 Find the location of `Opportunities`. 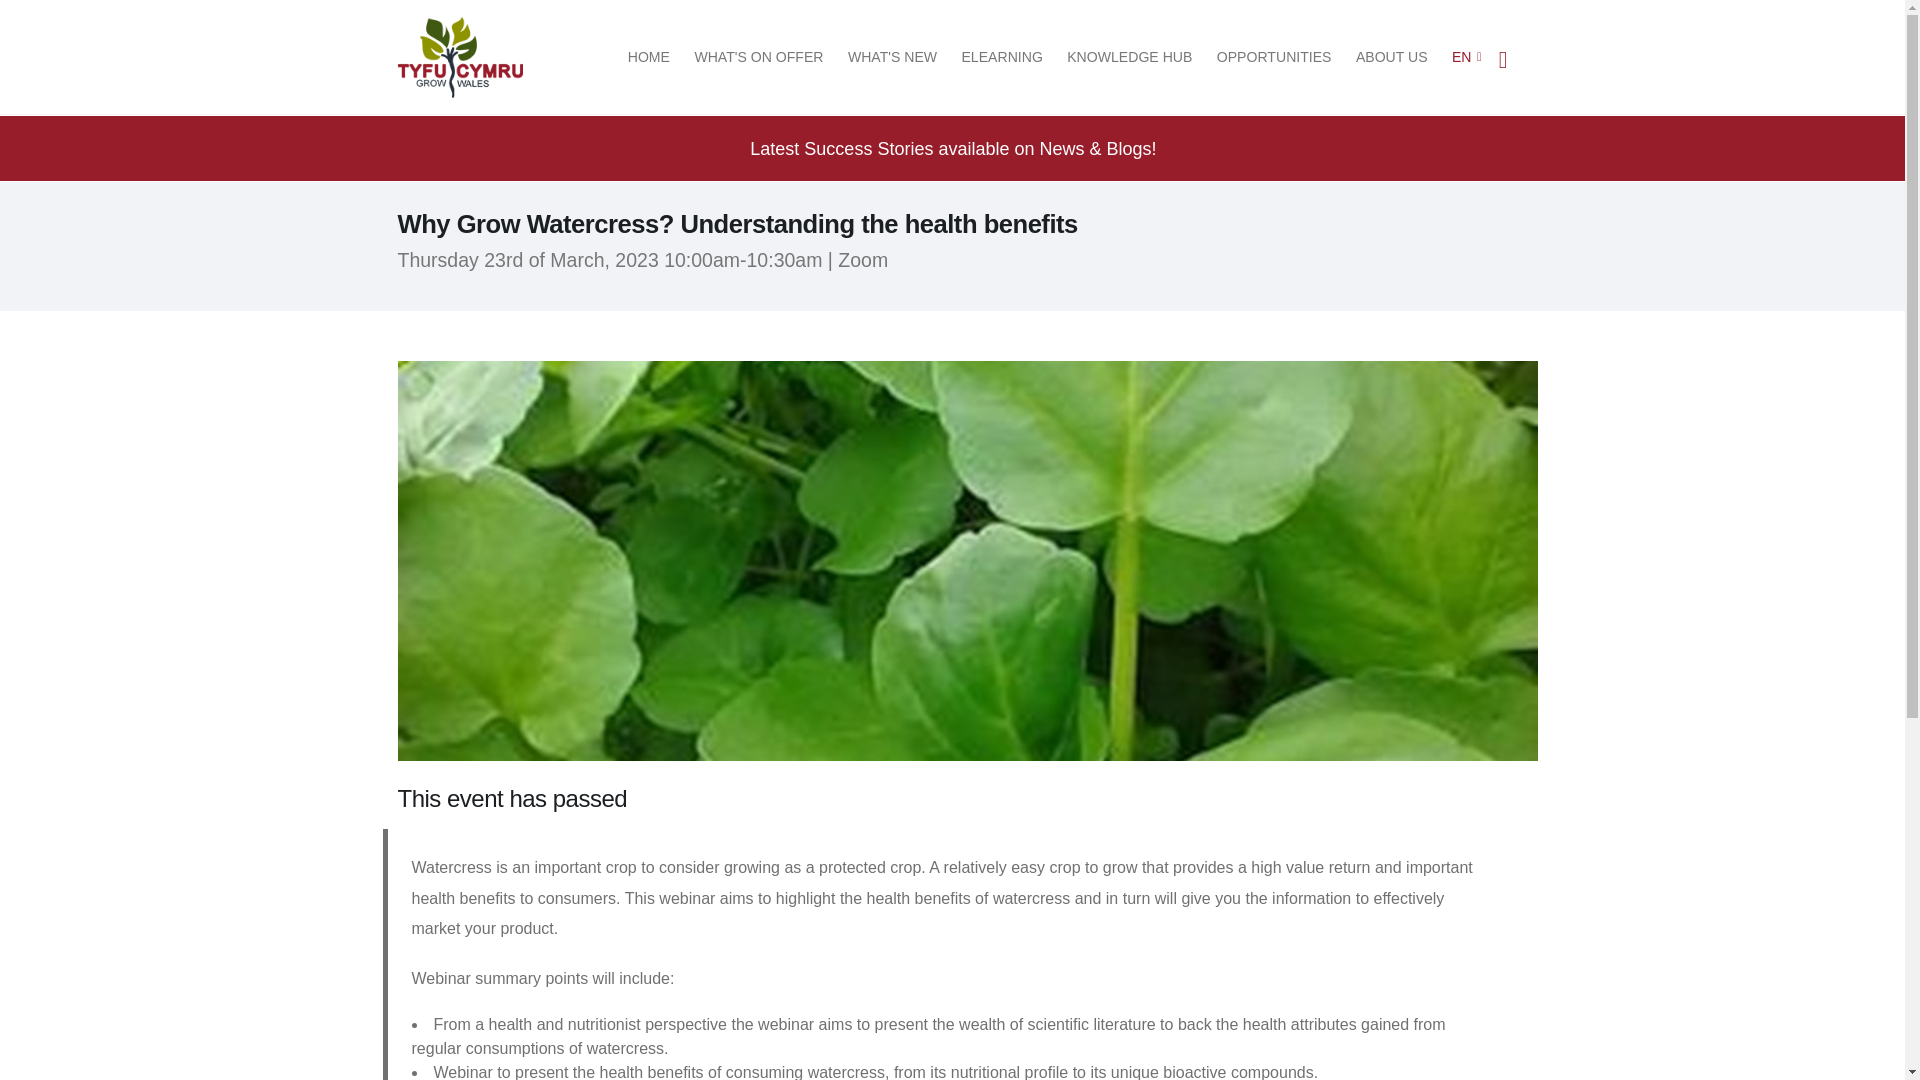

Opportunities is located at coordinates (1274, 57).